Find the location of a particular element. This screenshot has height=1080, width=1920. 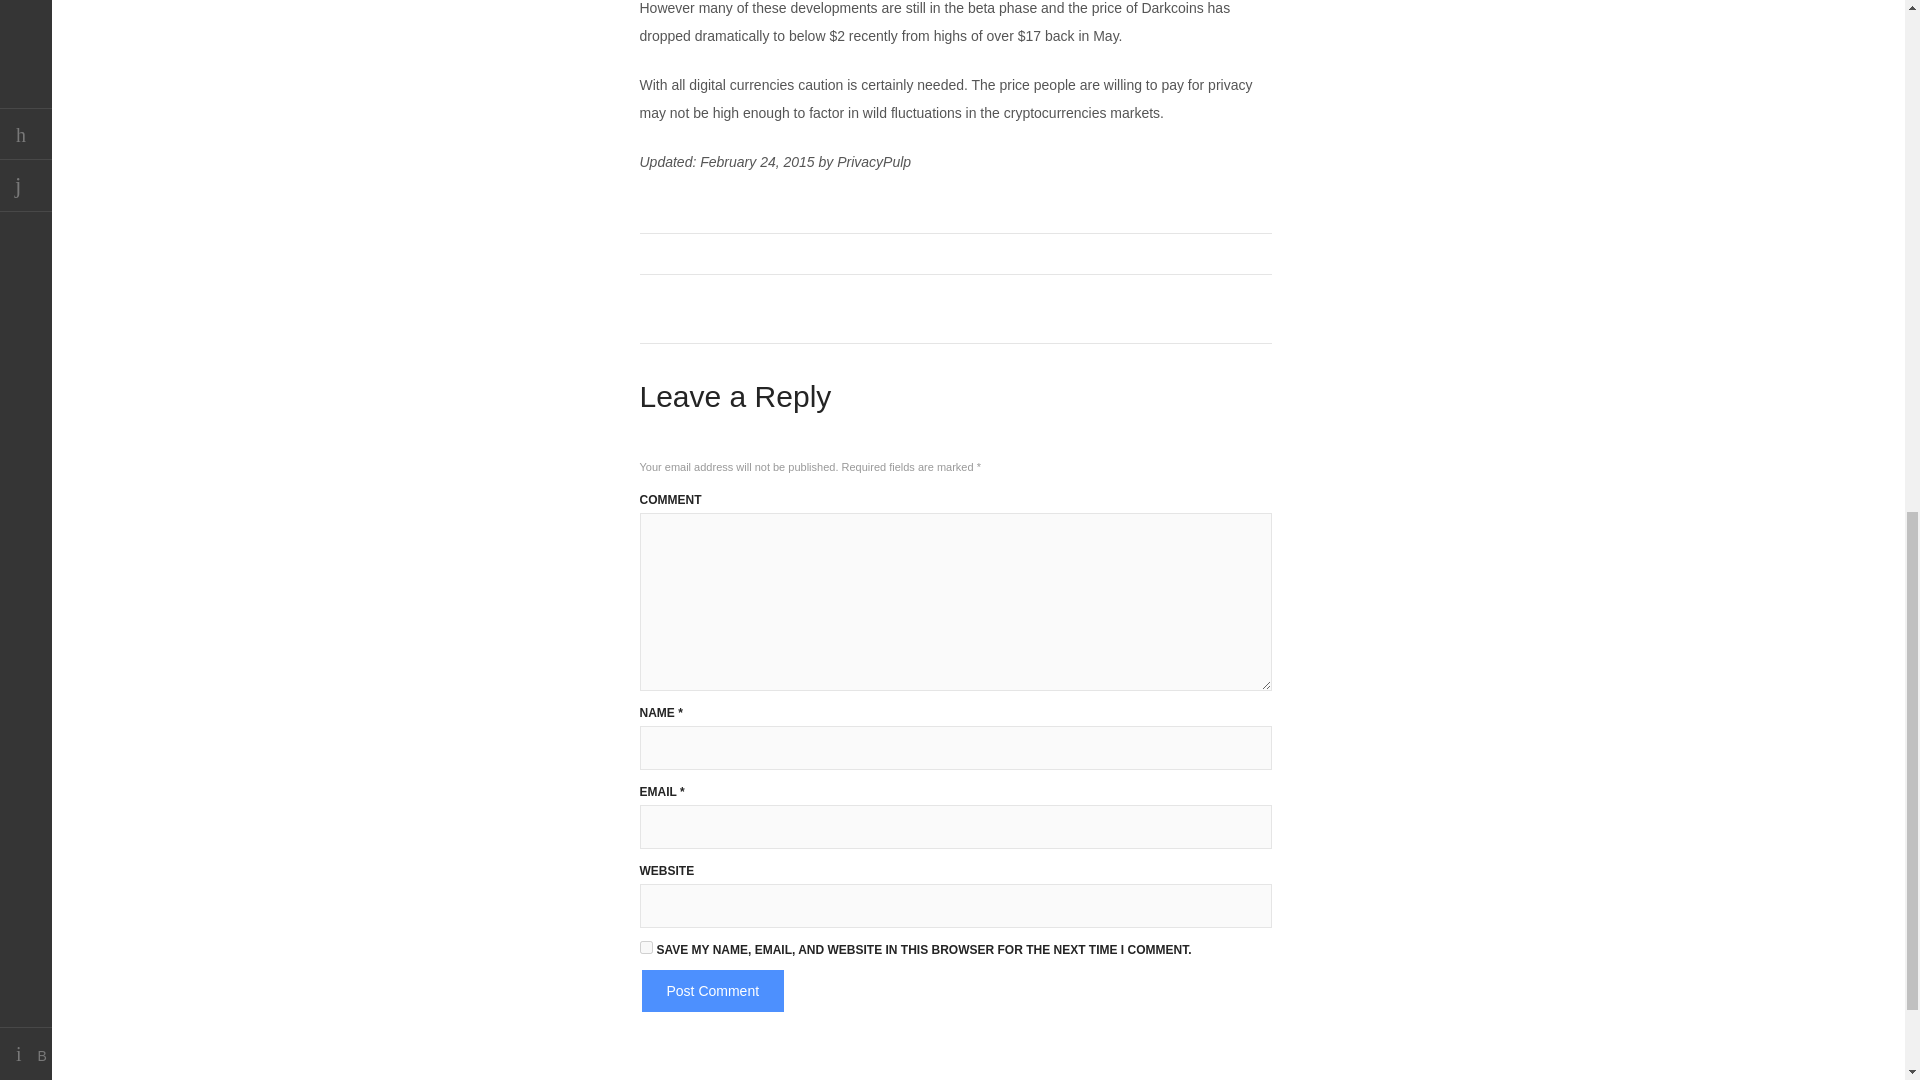

Post Comment is located at coordinates (713, 990).